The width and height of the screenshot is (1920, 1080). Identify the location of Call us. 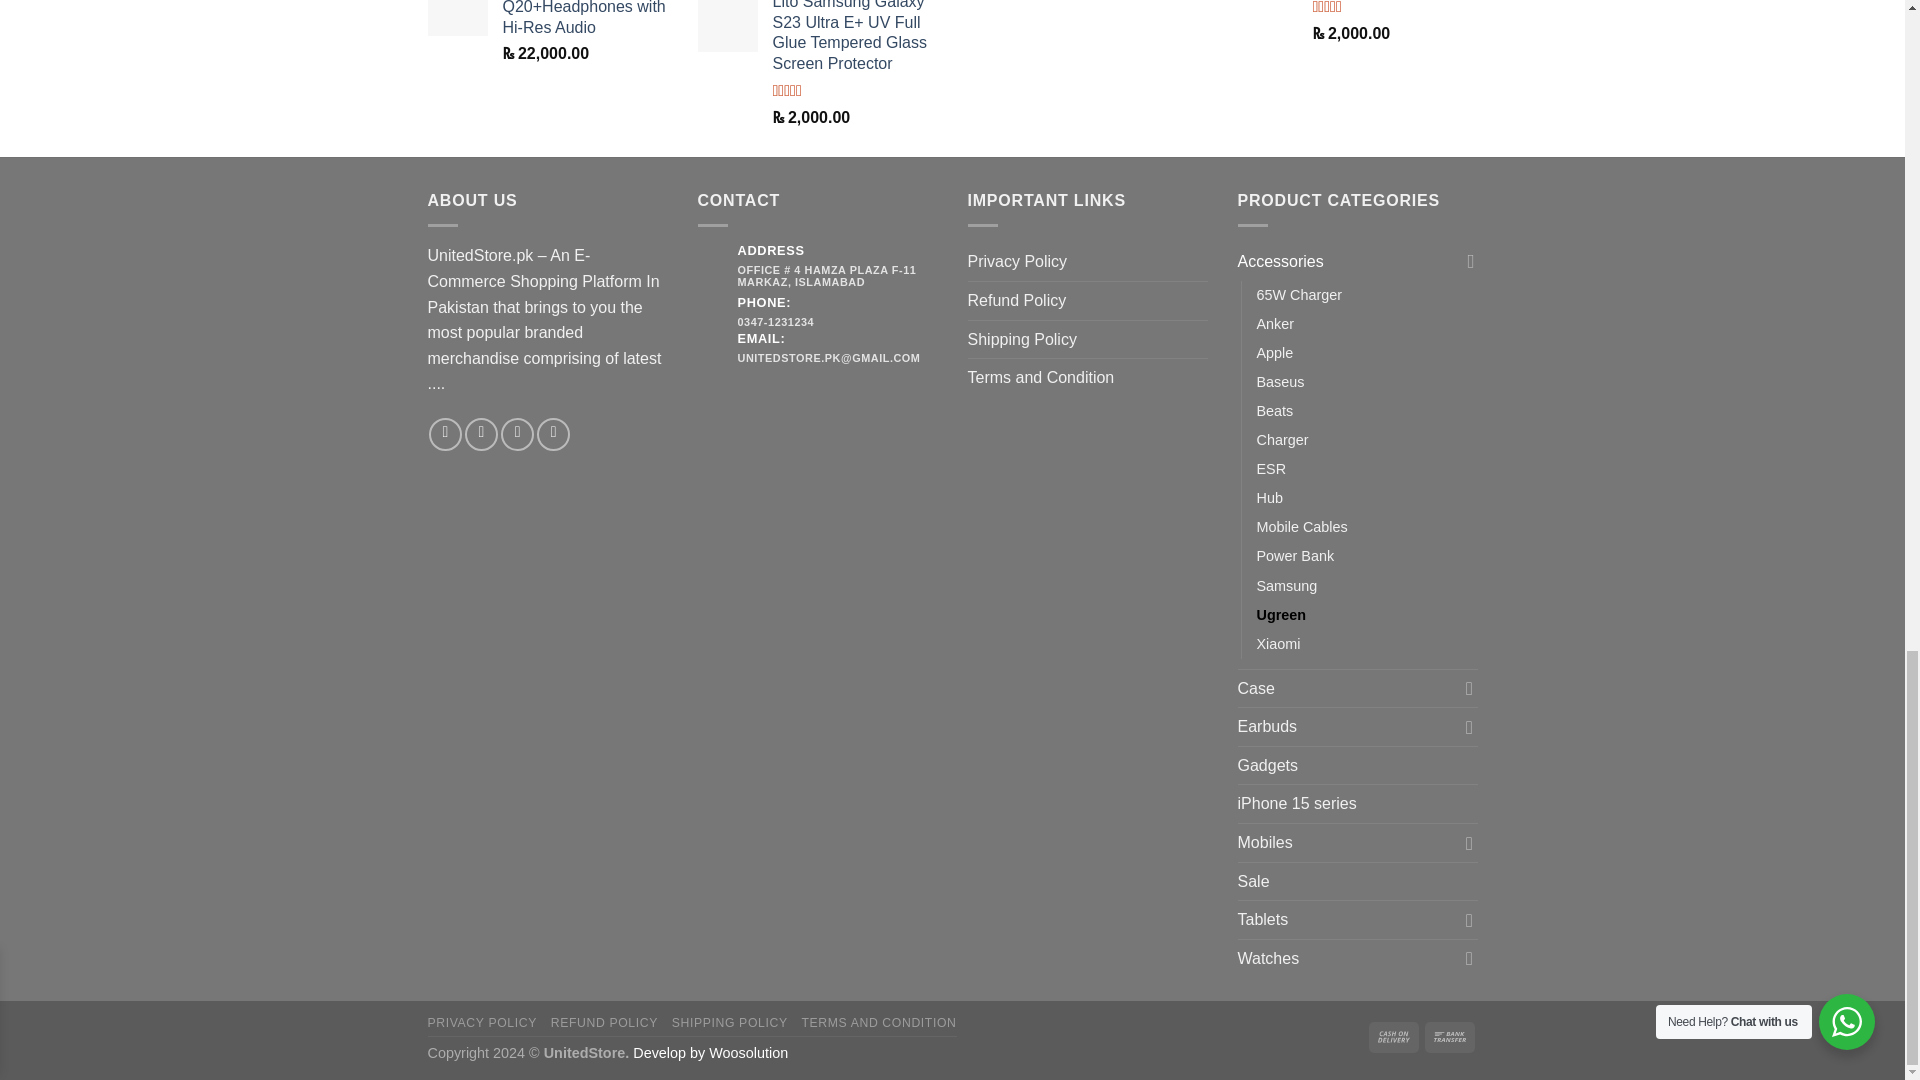
(554, 434).